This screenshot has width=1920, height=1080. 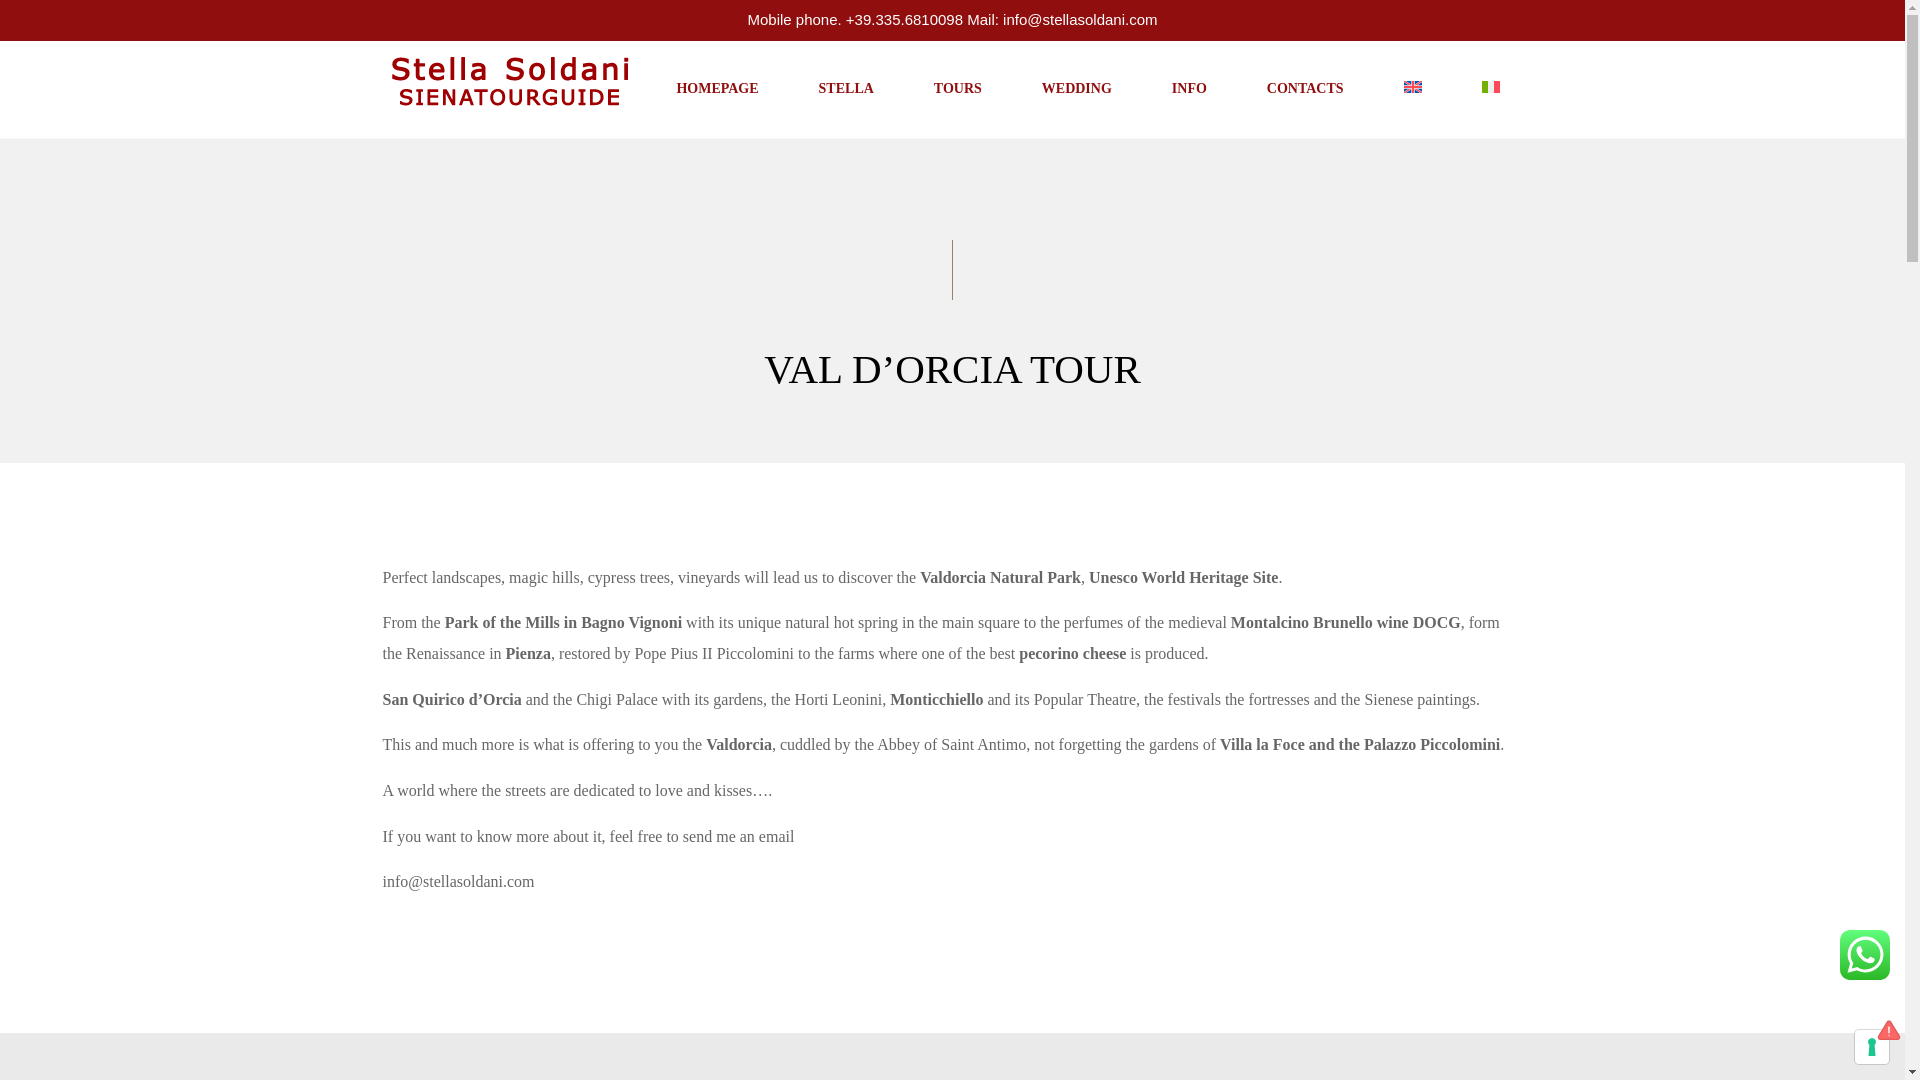 What do you see at coordinates (508, 76) in the screenshot?
I see `Stella Soldani guida turistica a Siena Toscana` at bounding box center [508, 76].